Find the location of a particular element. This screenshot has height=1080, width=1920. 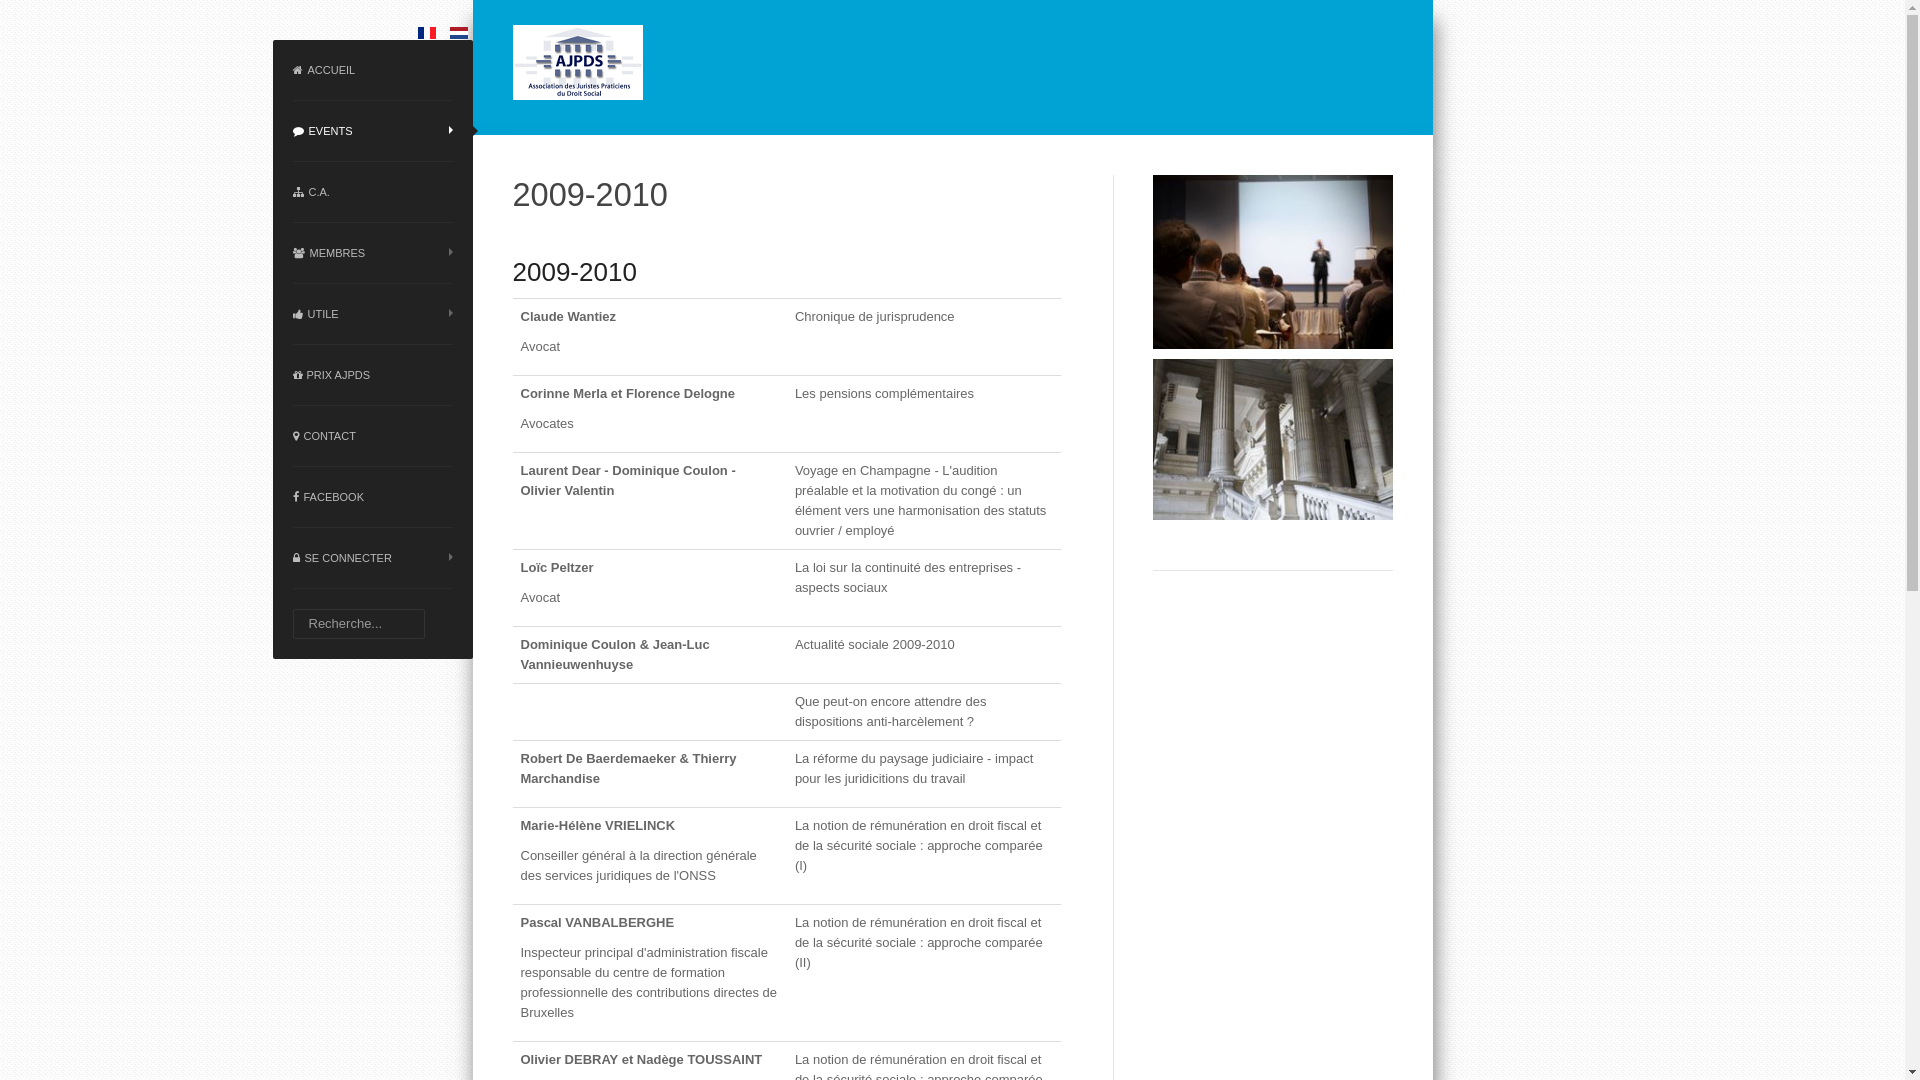

MEMBRES is located at coordinates (372, 254).